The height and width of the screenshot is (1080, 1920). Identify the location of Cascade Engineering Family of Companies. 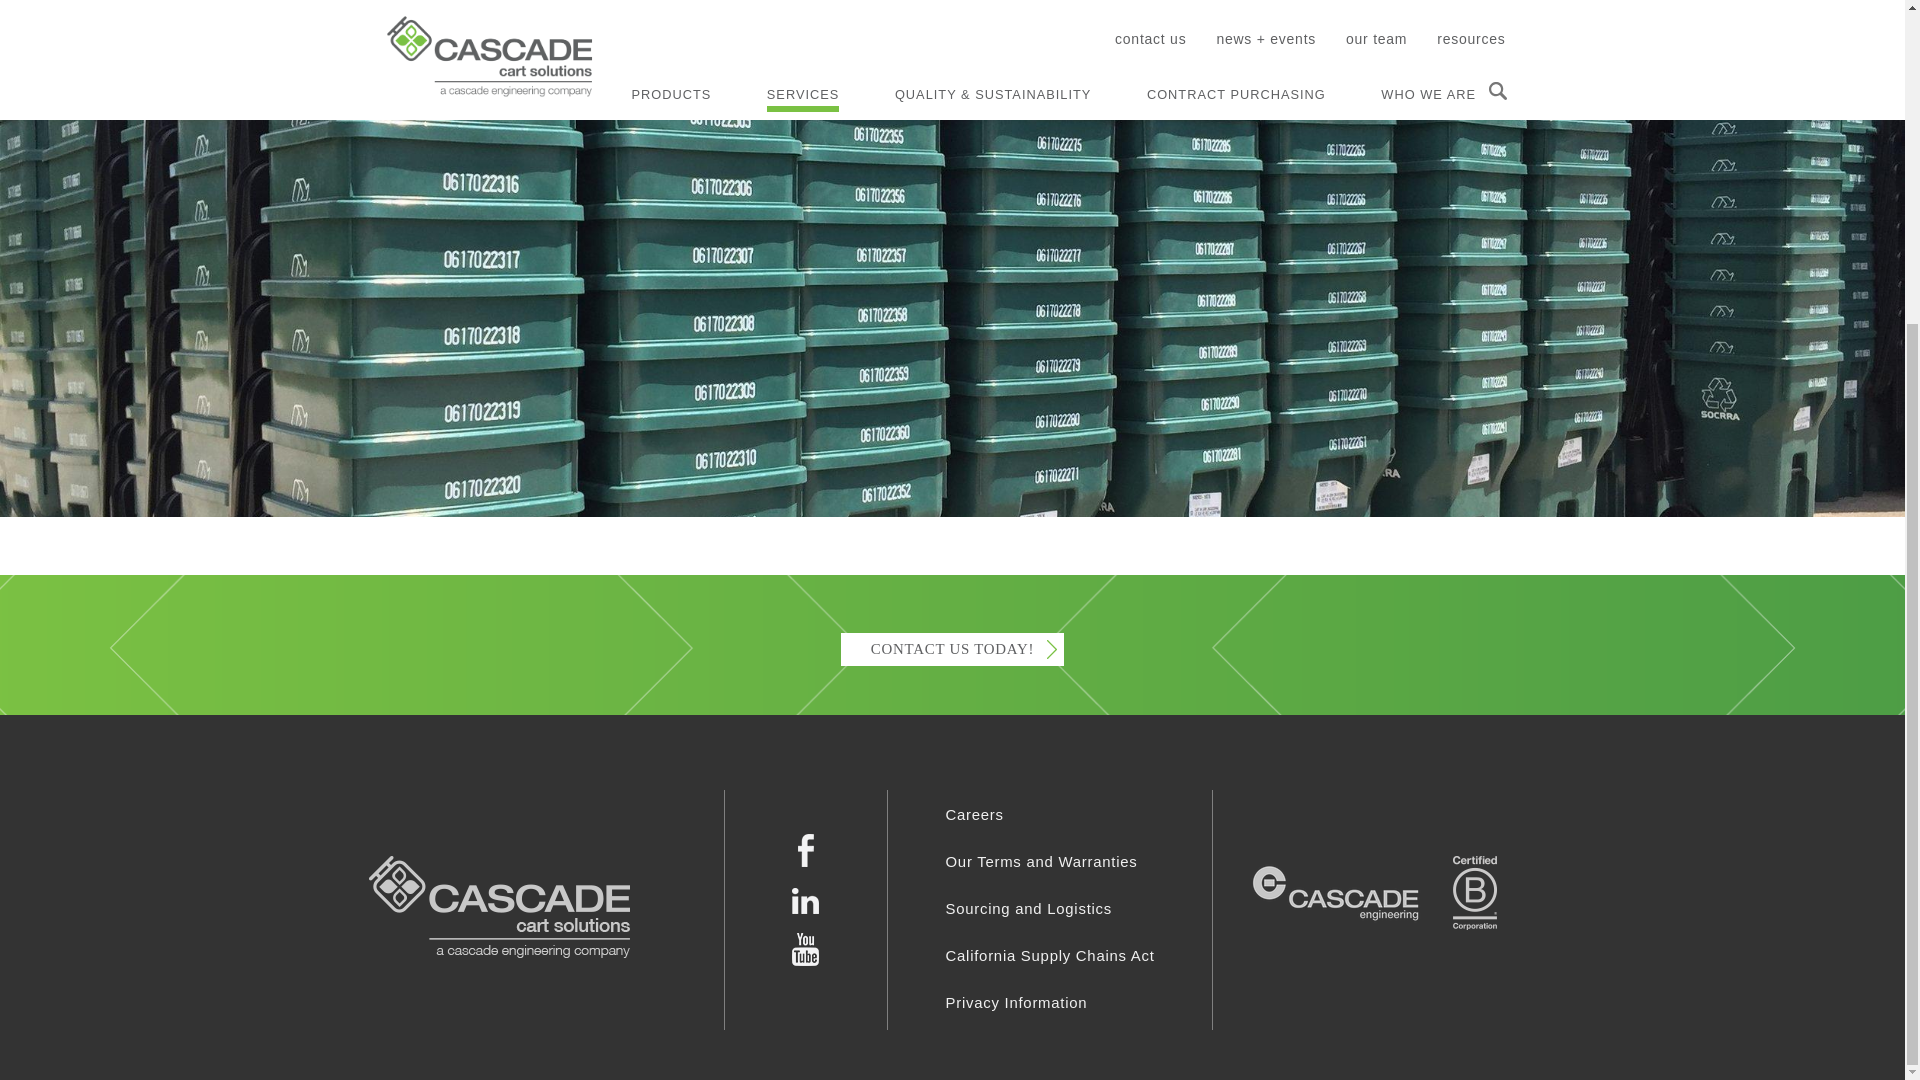
(1338, 902).